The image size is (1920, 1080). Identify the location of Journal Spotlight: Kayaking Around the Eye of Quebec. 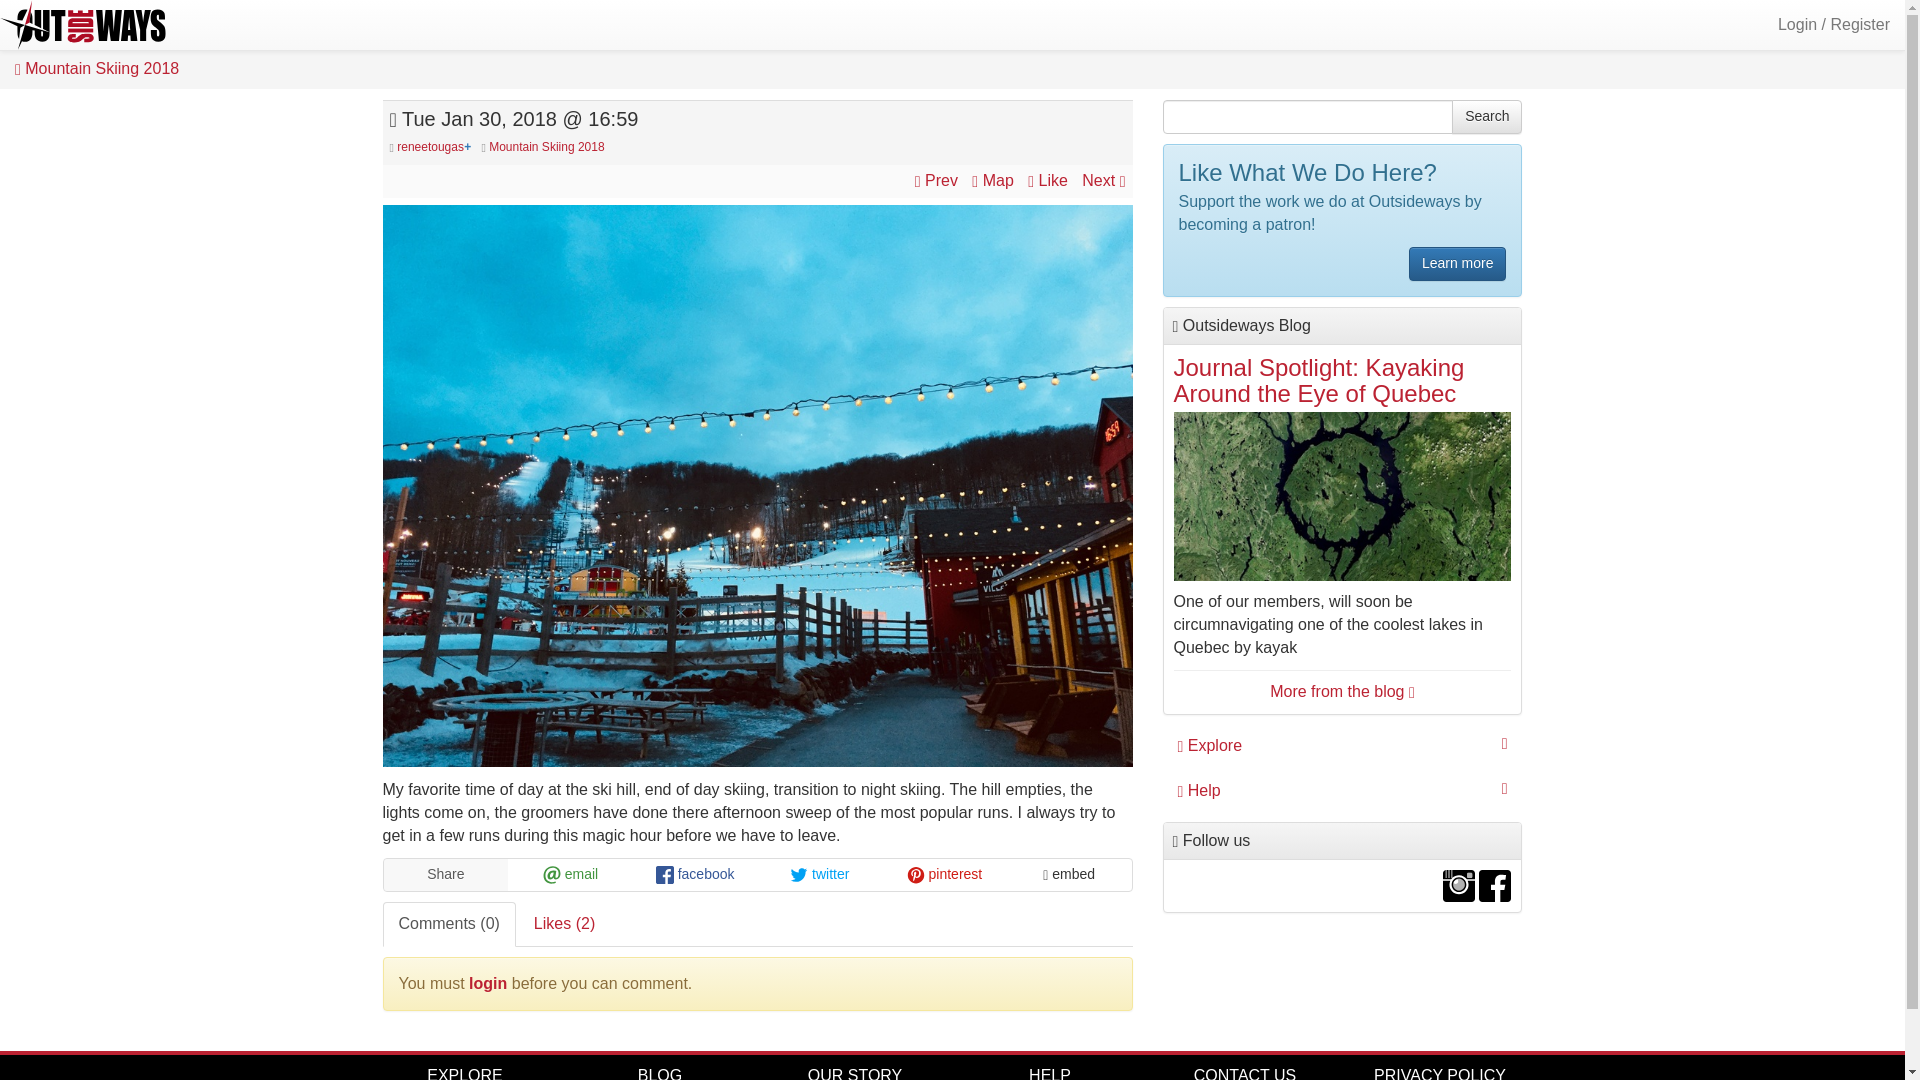
(1318, 380).